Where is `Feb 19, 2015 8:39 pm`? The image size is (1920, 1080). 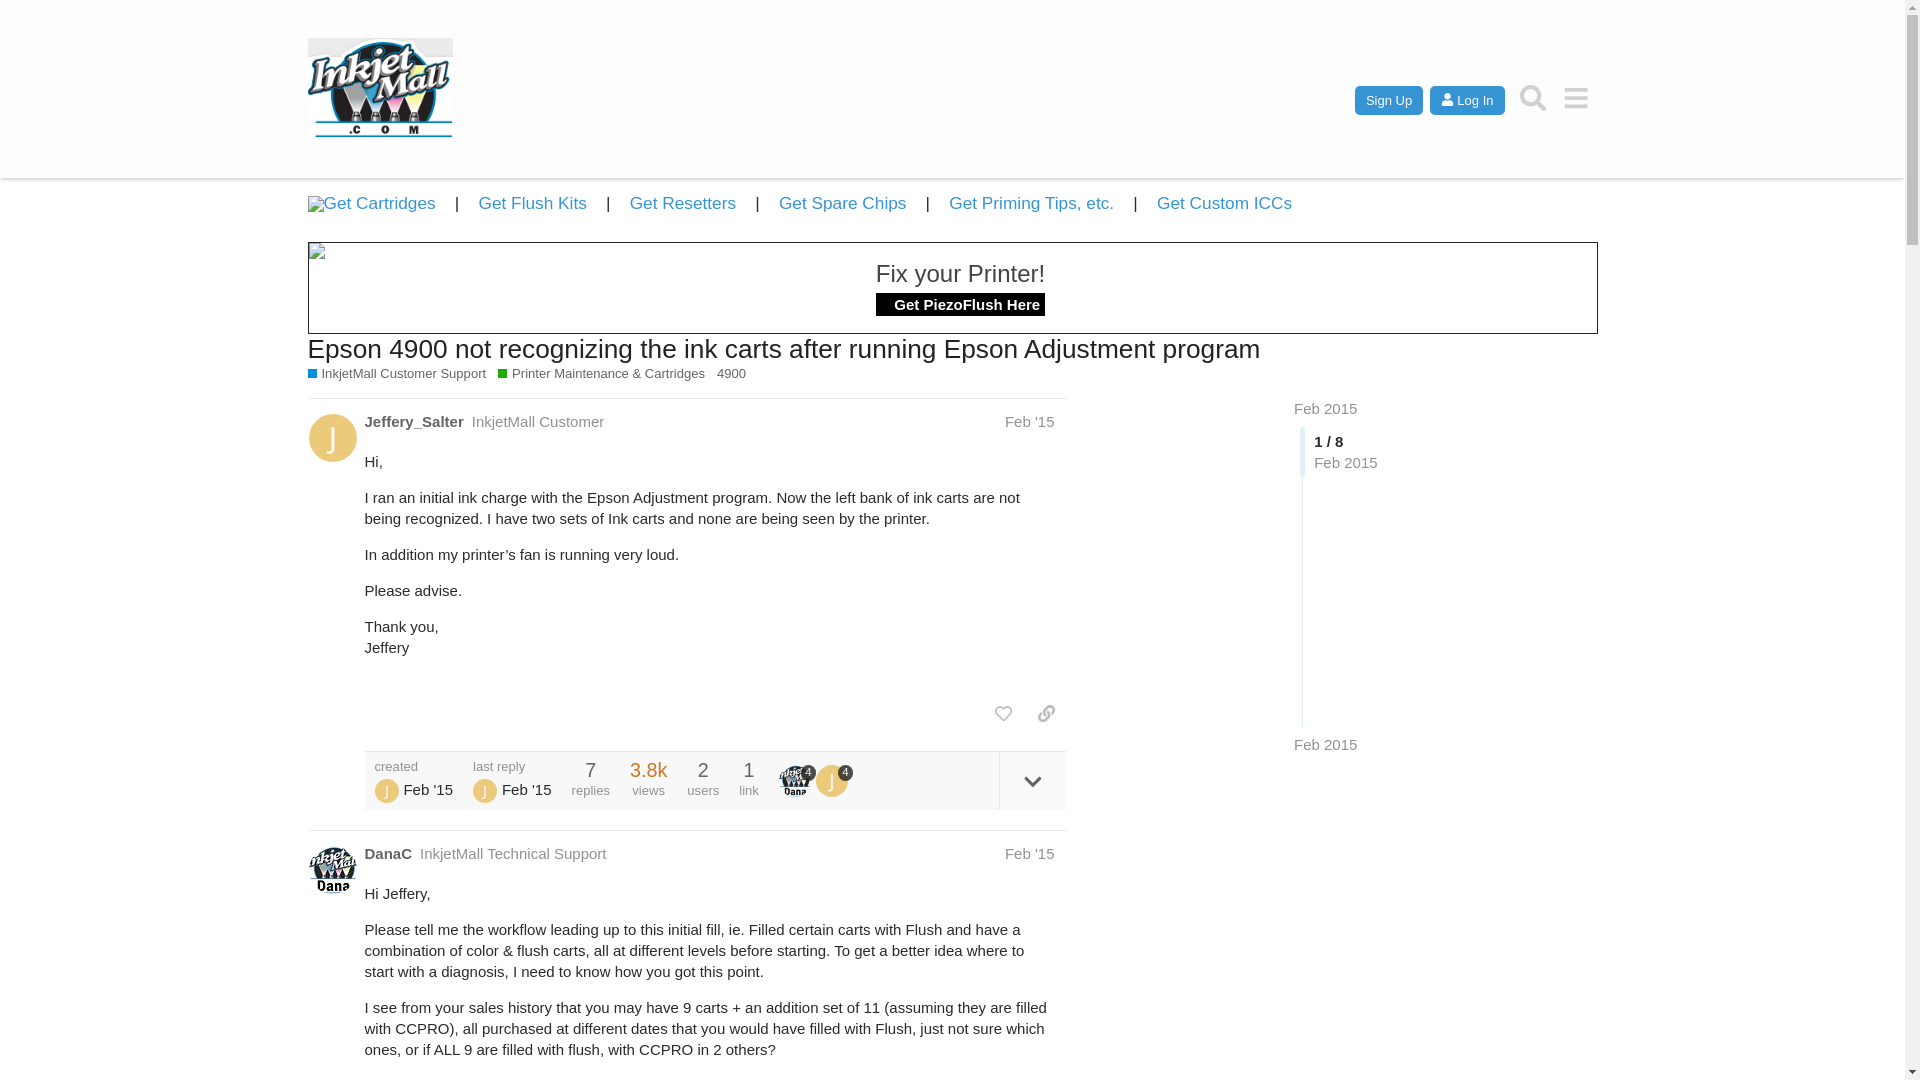
Feb 19, 2015 8:39 pm is located at coordinates (1326, 744).